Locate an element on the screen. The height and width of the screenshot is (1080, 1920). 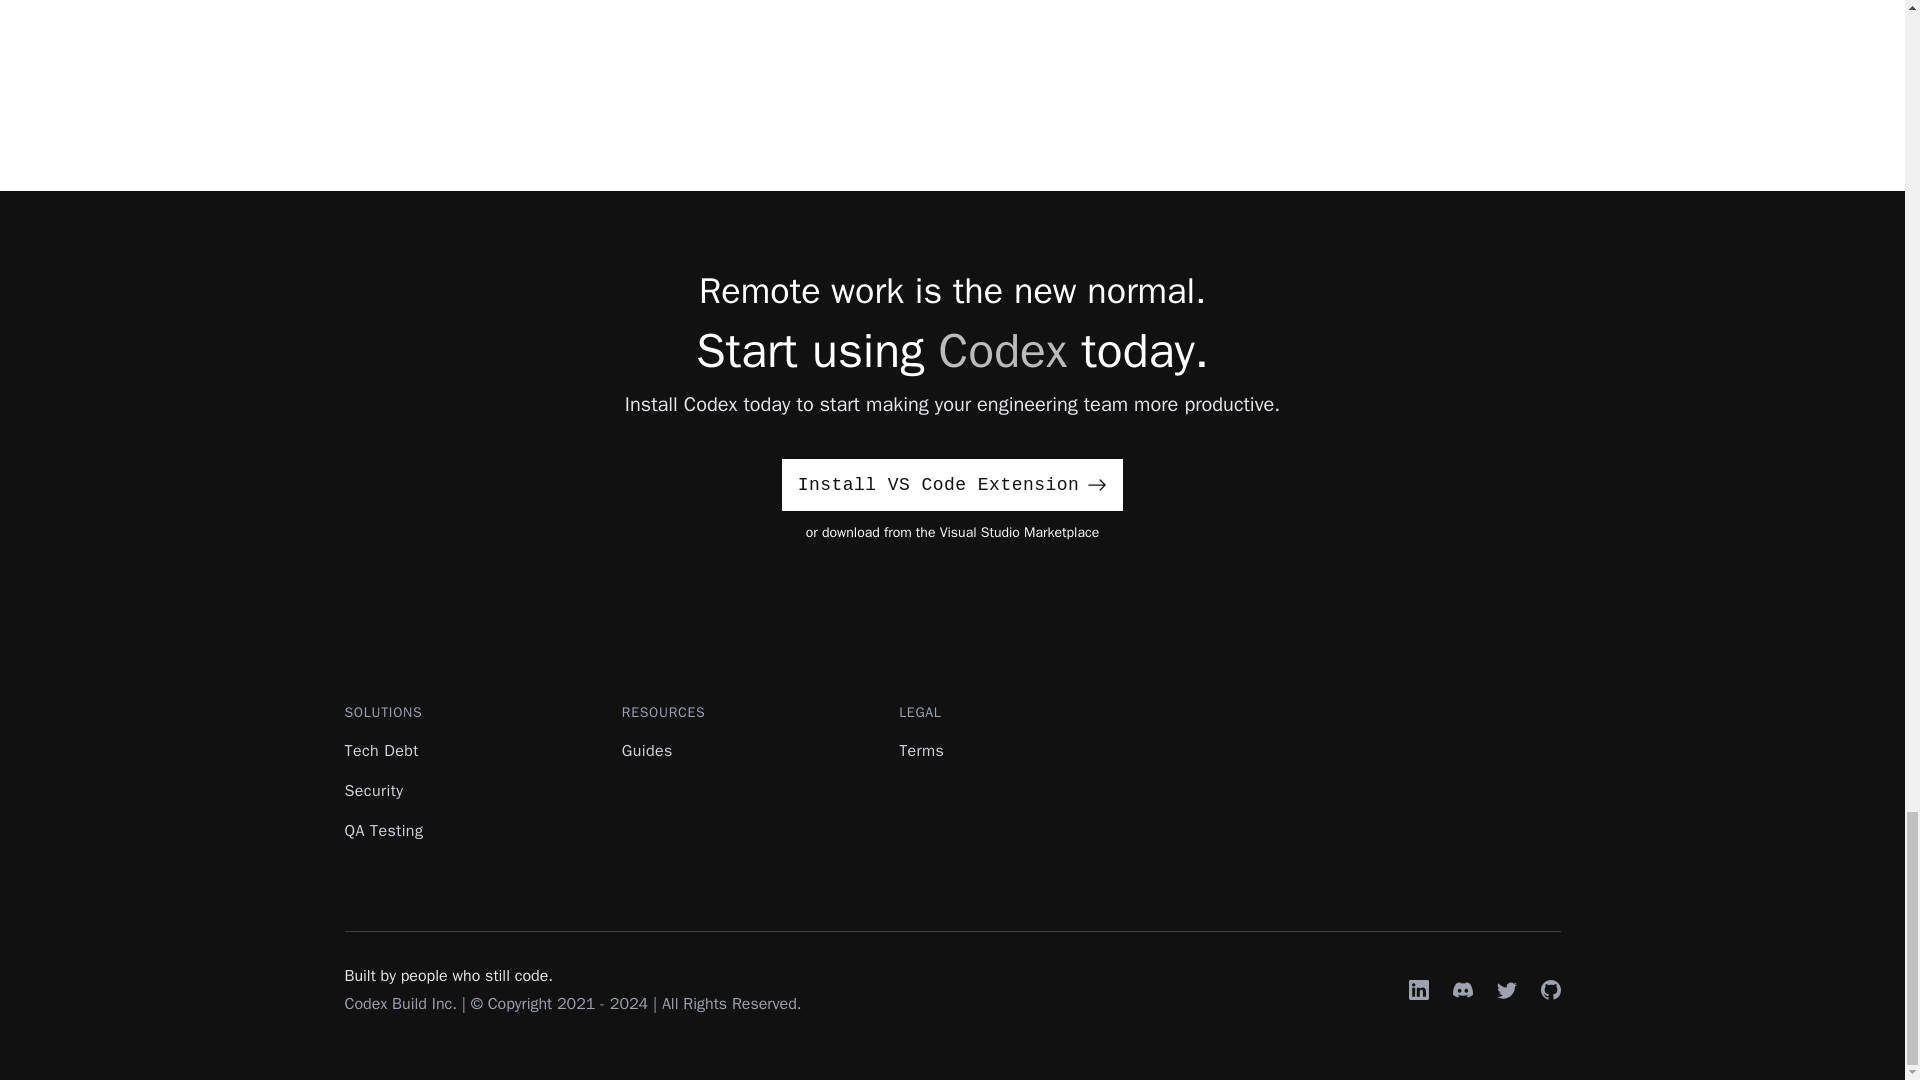
QA Testing is located at coordinates (382, 830).